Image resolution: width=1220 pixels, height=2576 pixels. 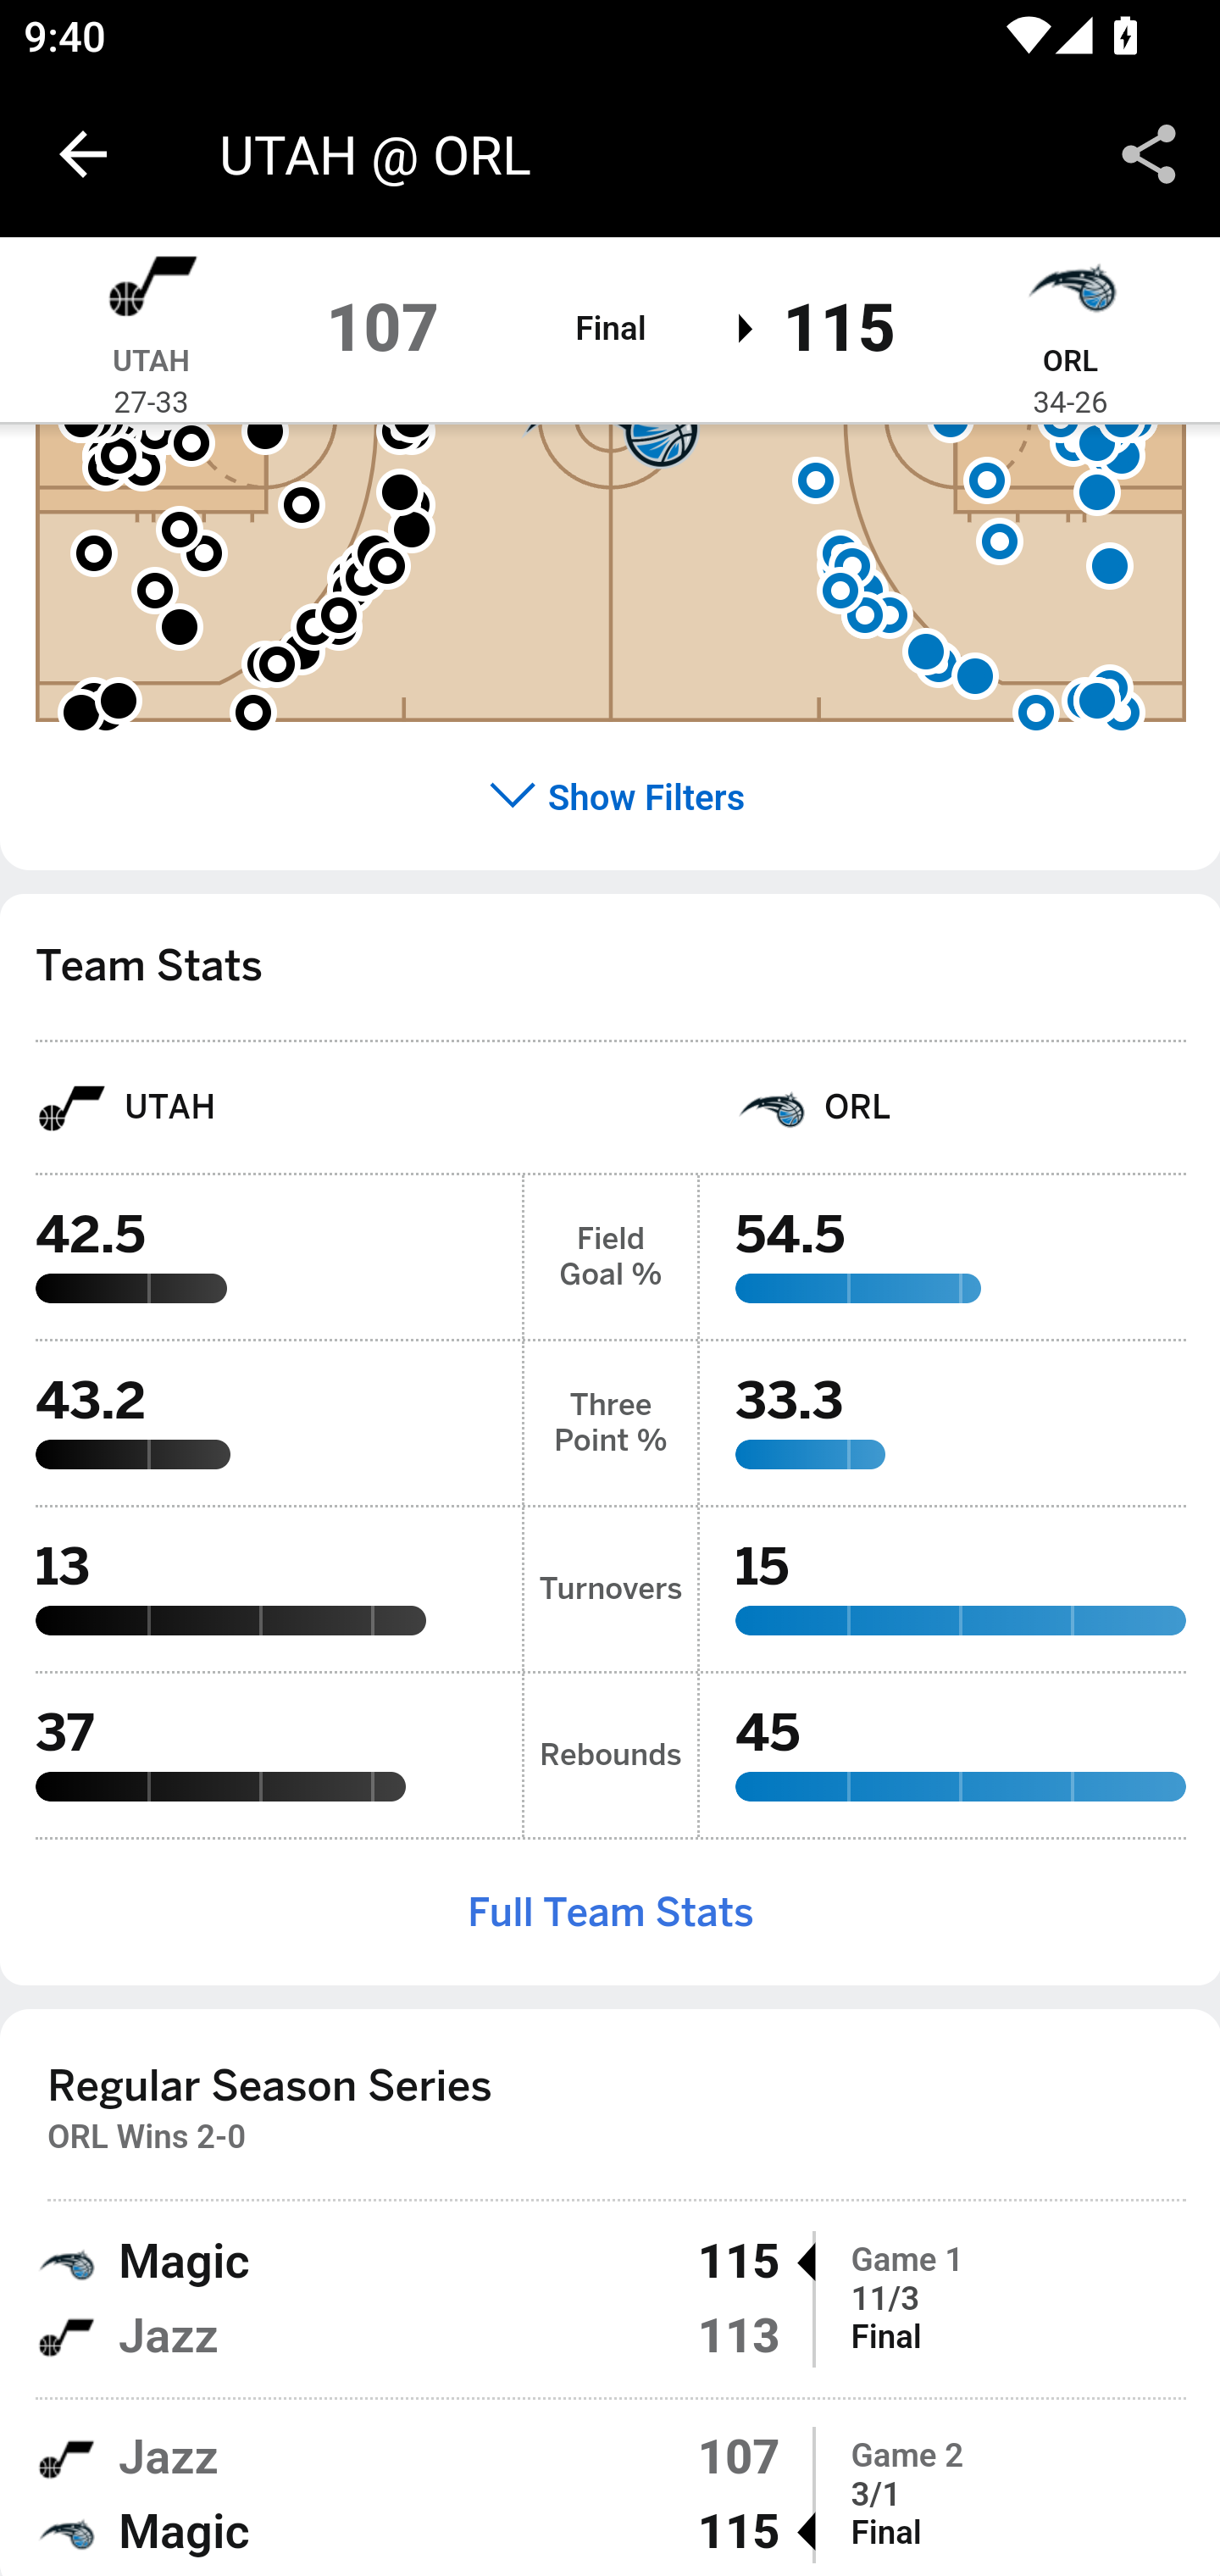 I want to click on ORL, so click(x=1069, y=363).